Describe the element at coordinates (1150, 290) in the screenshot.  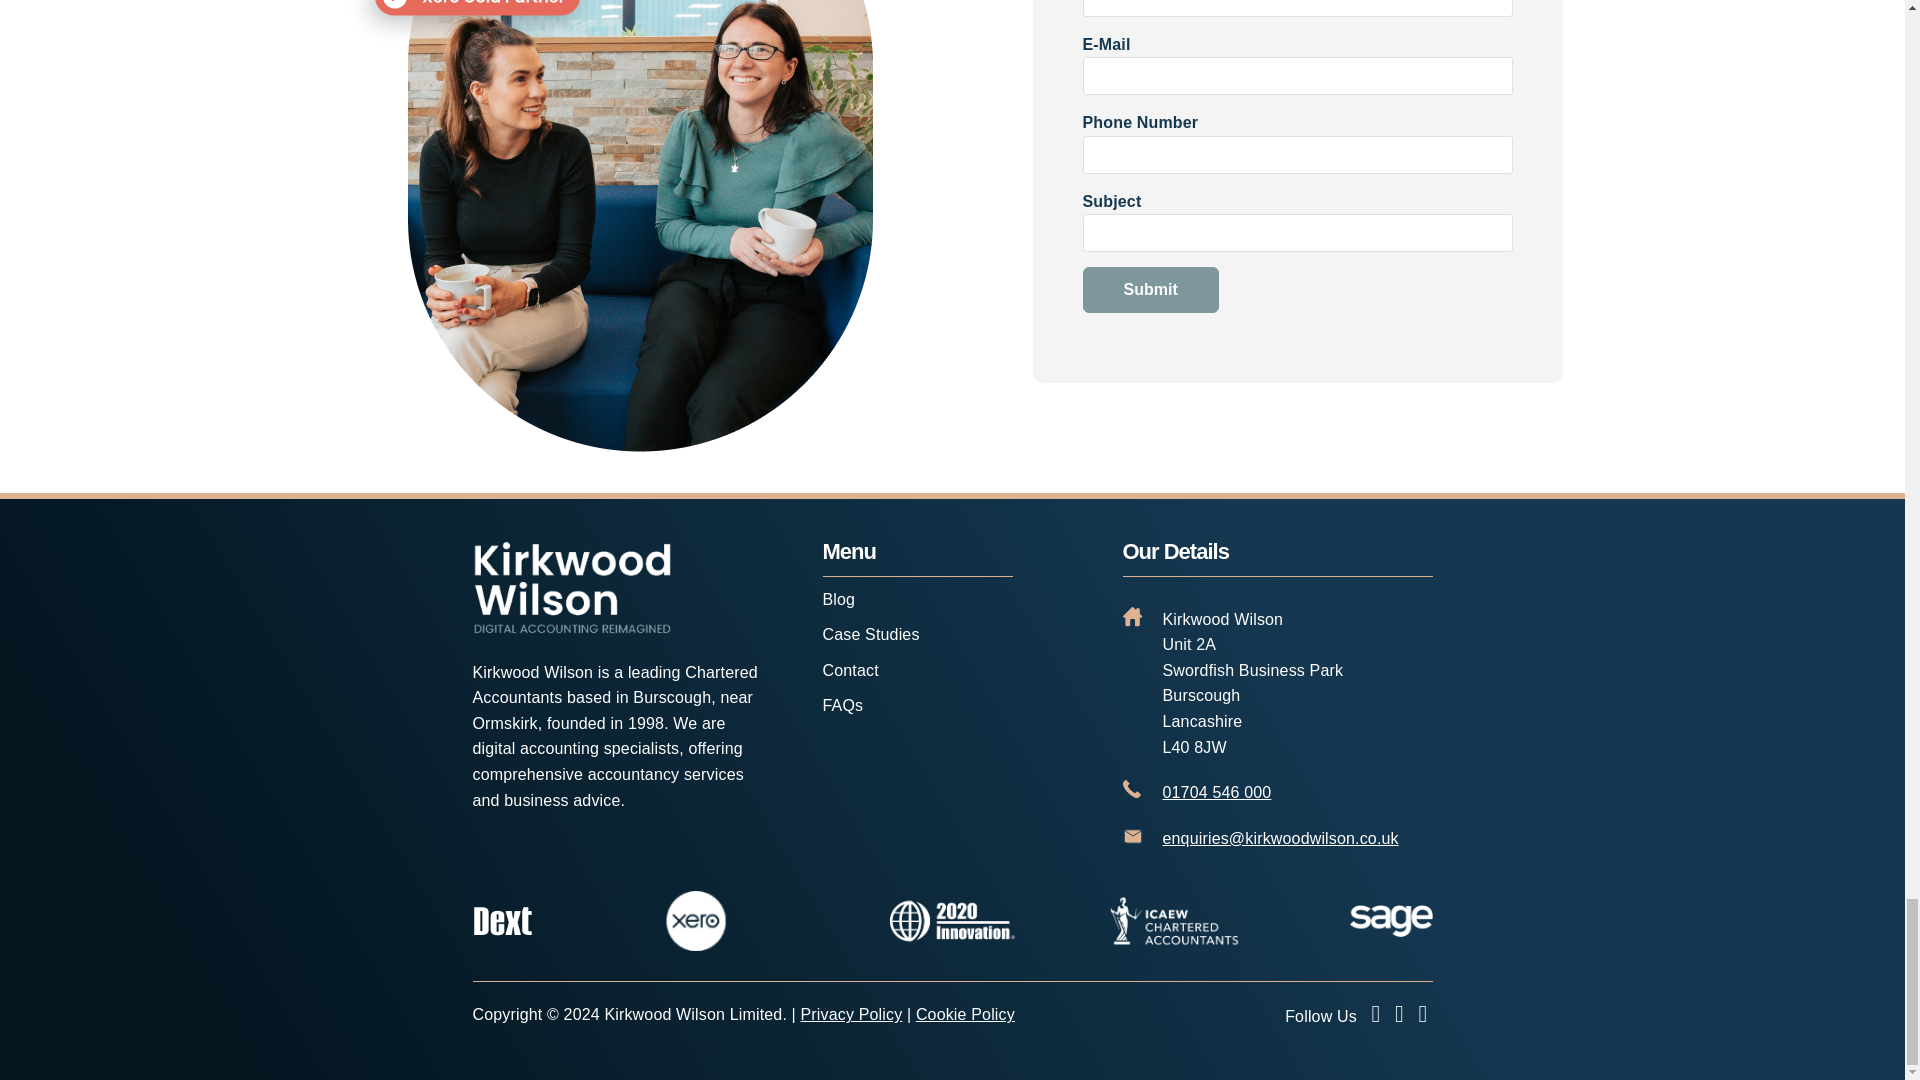
I see `Submit` at that location.